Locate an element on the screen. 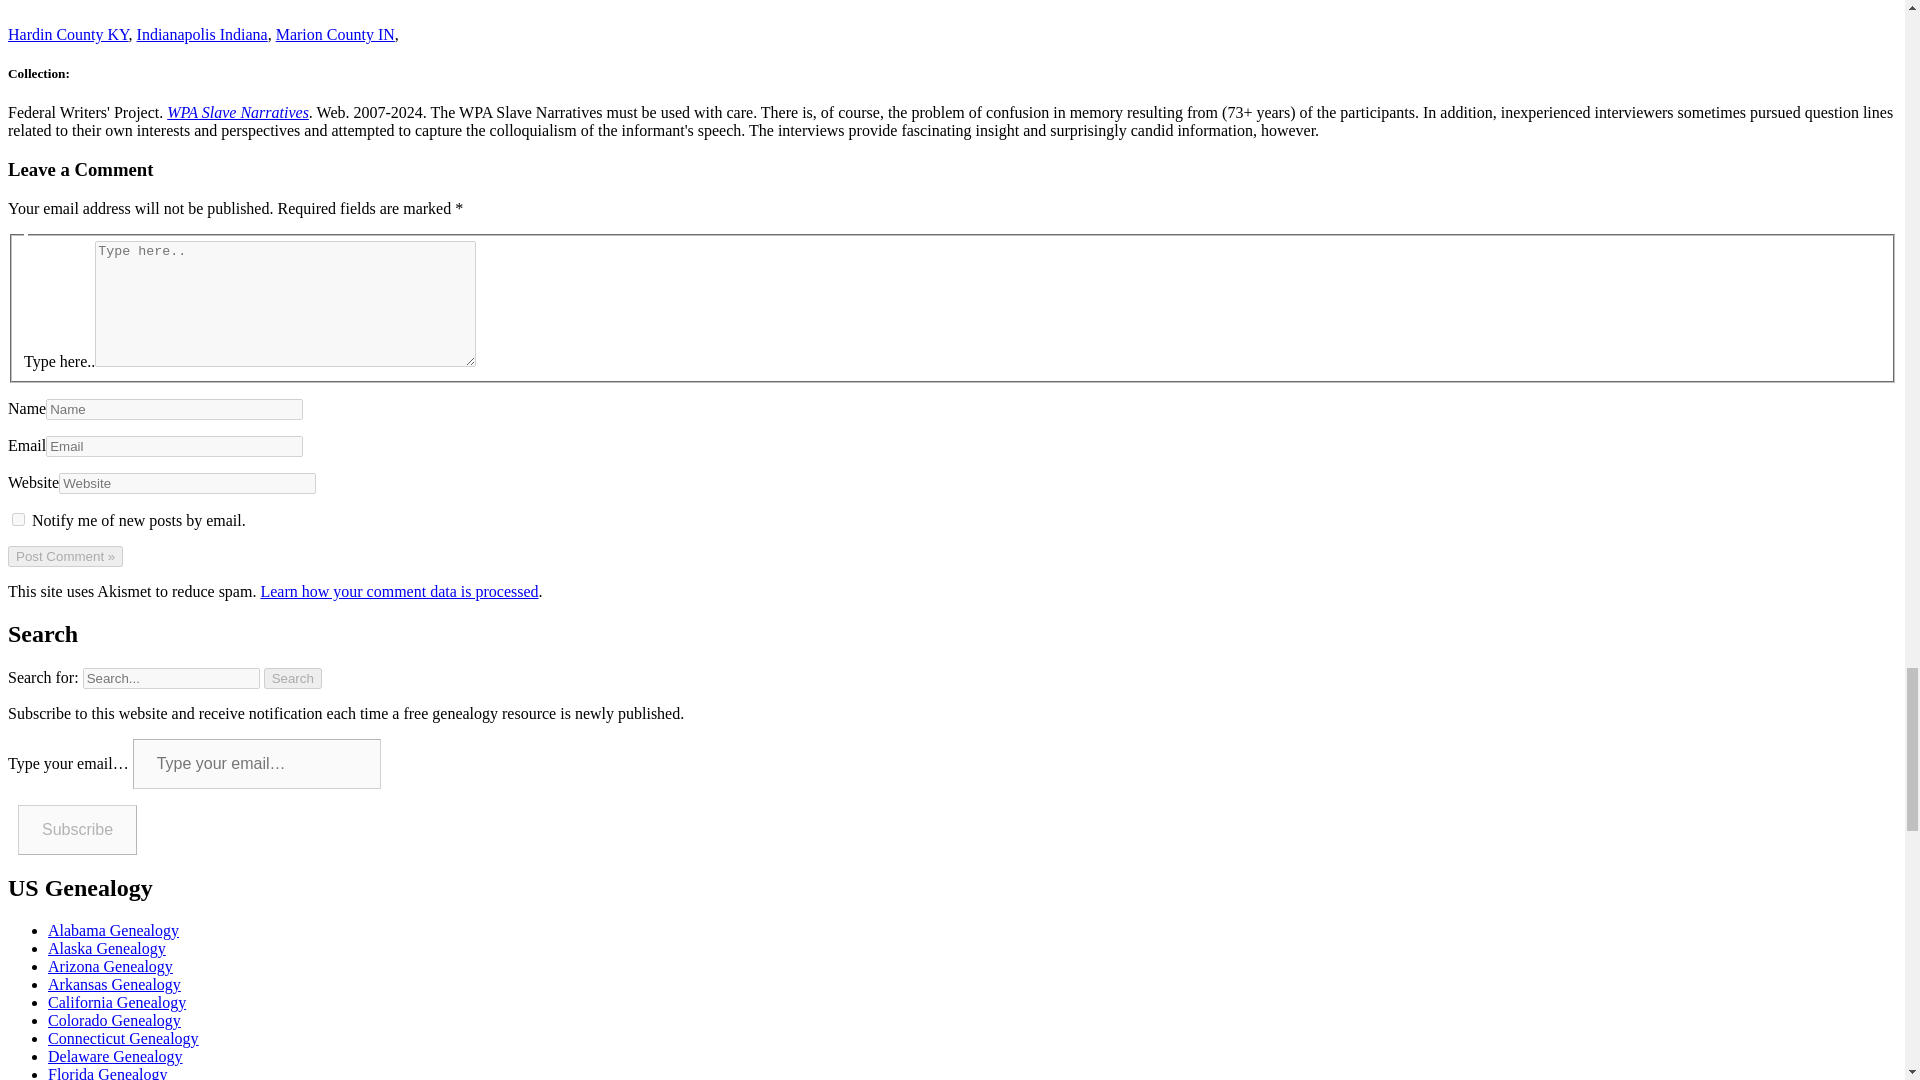  Arizona Genealogy is located at coordinates (110, 966).